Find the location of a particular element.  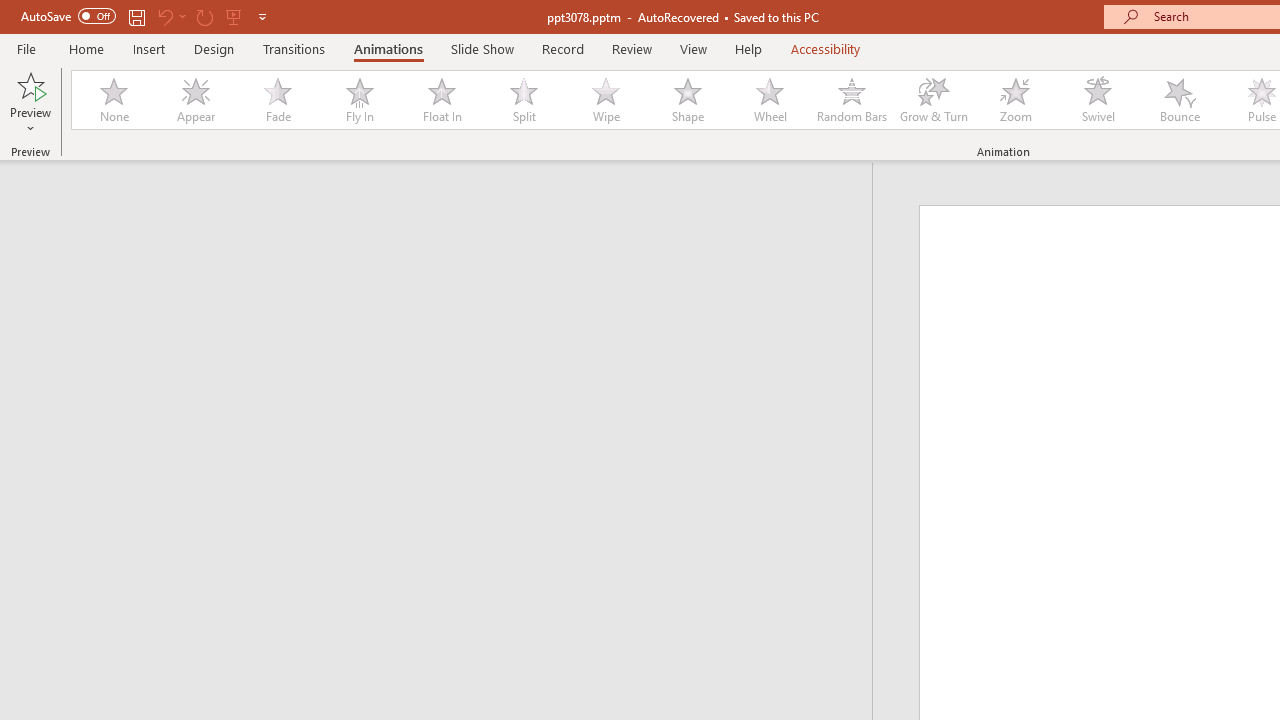

Float In is located at coordinates (441, 100).